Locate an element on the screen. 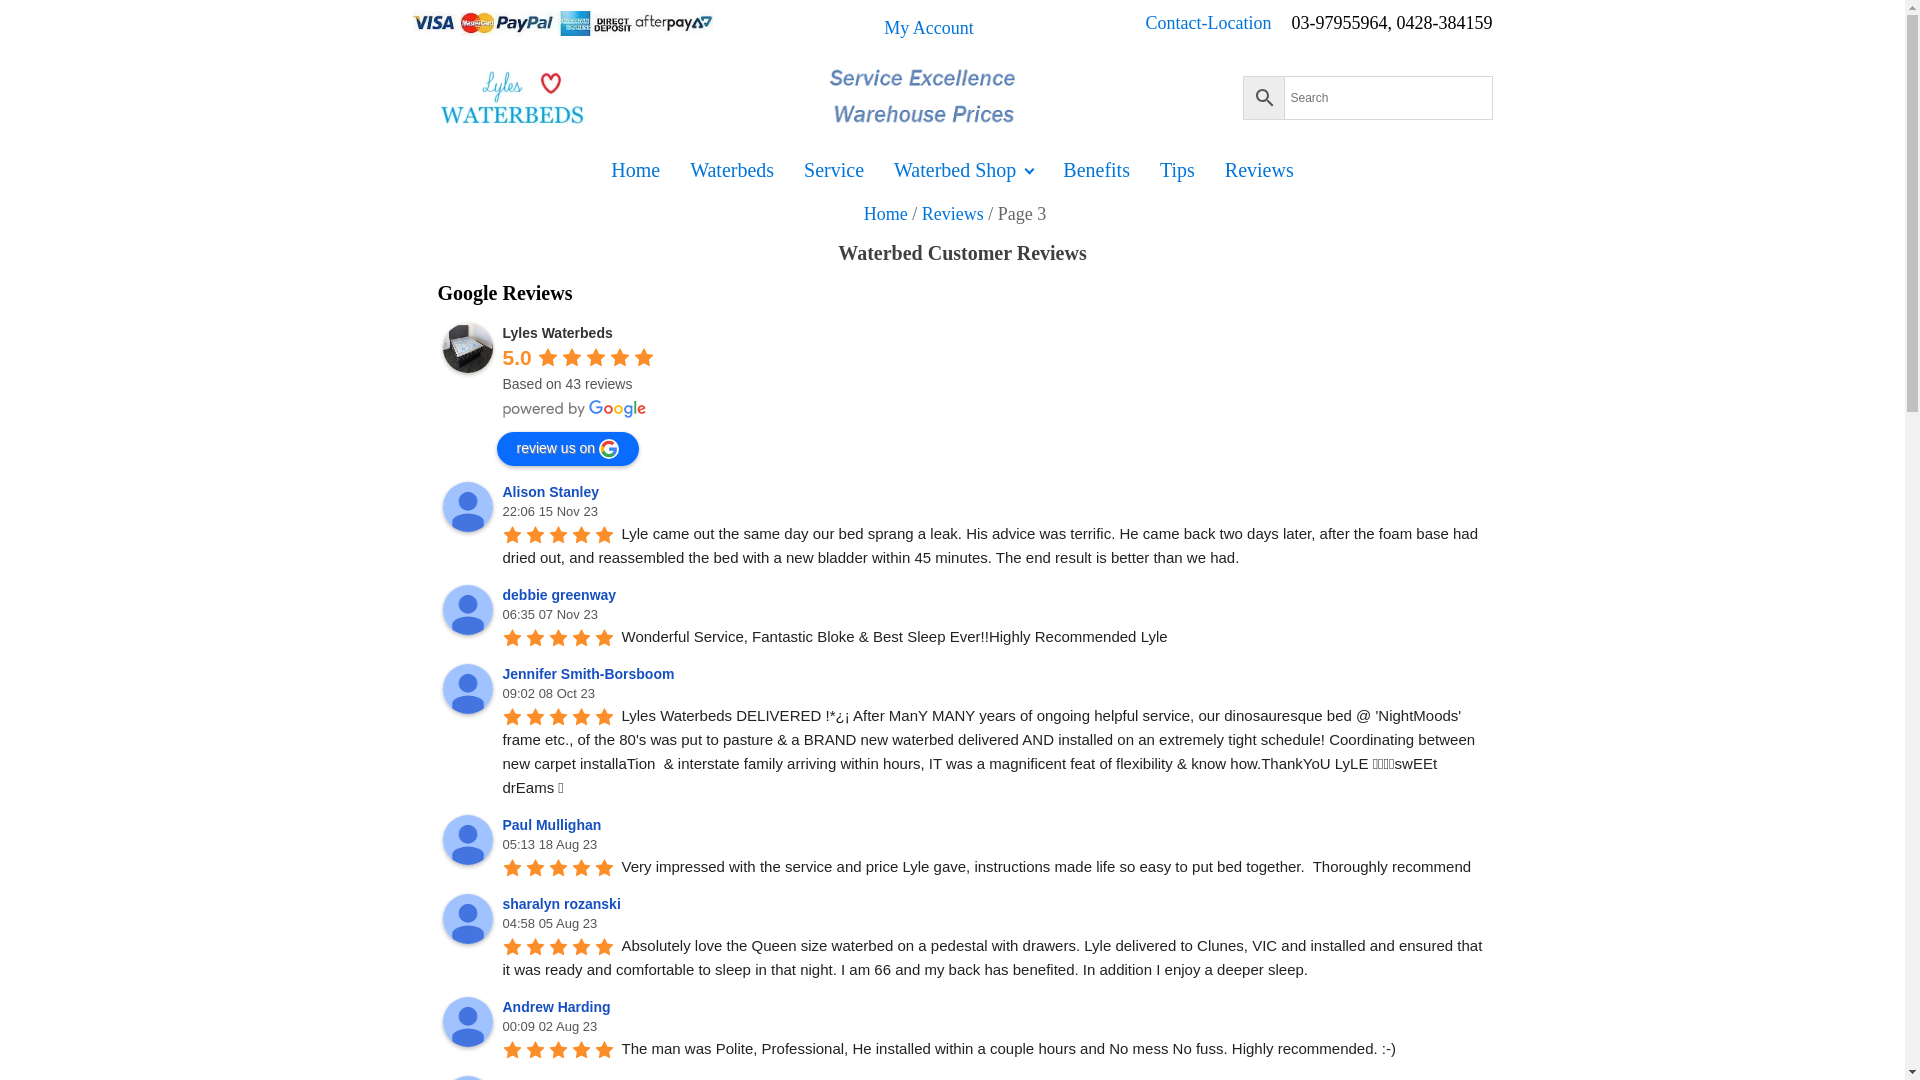  Reviews is located at coordinates (952, 214).